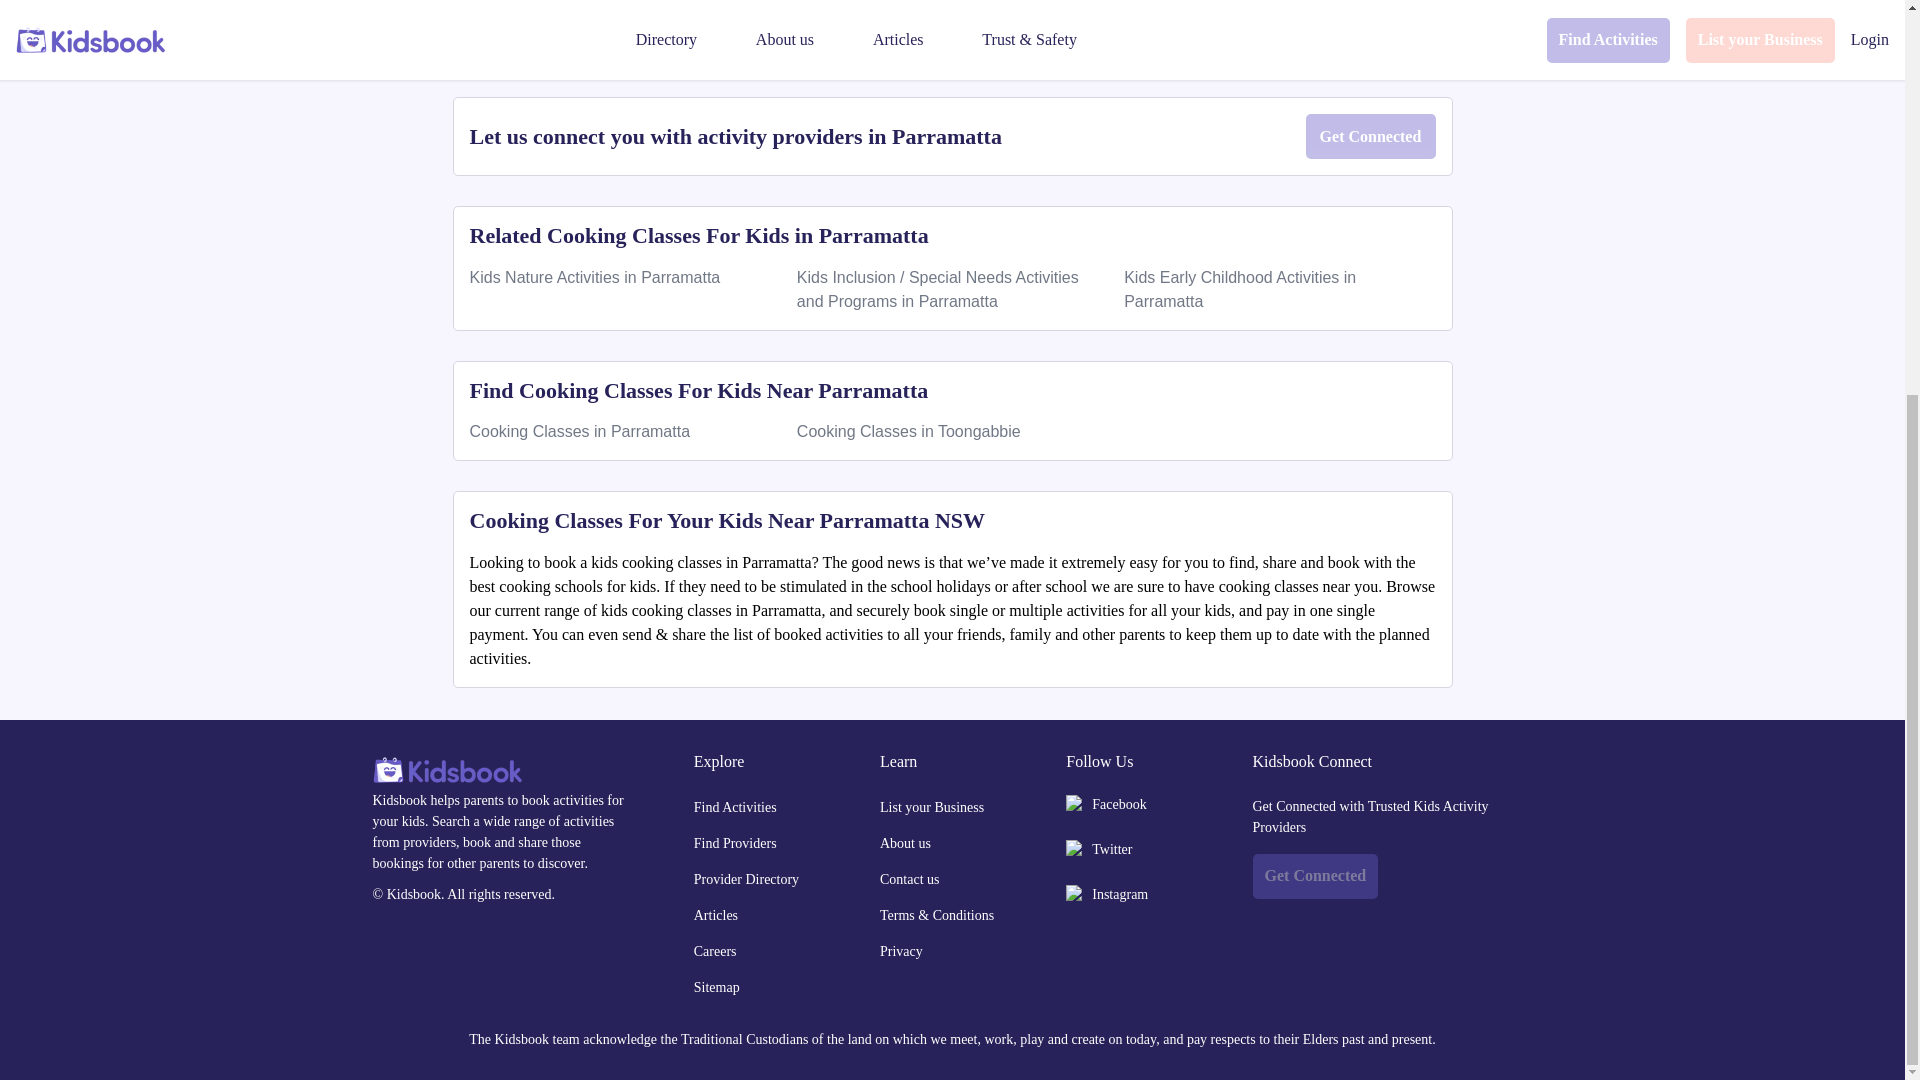 This screenshot has height=1080, width=1920. What do you see at coordinates (756, 808) in the screenshot?
I see `Find Activities` at bounding box center [756, 808].